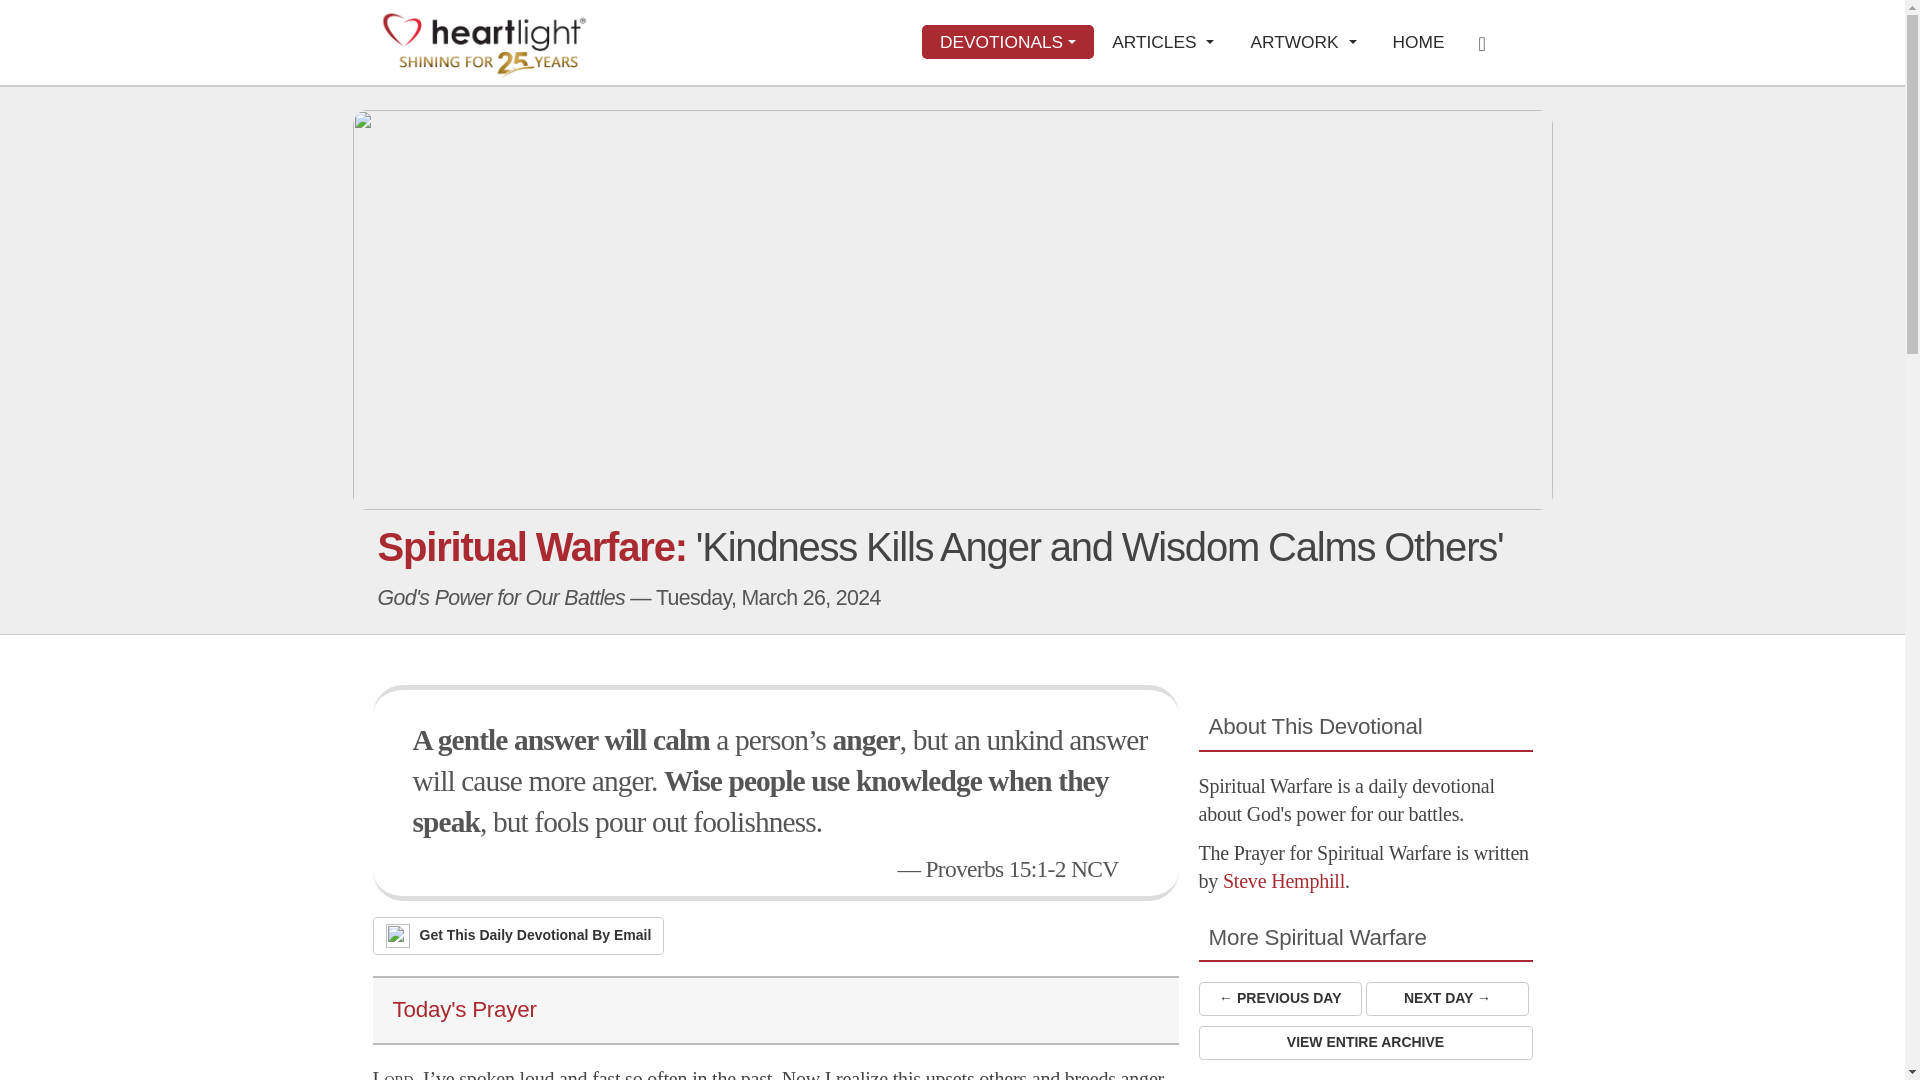  What do you see at coordinates (484, 44) in the screenshot?
I see `Heartlight - Home` at bounding box center [484, 44].